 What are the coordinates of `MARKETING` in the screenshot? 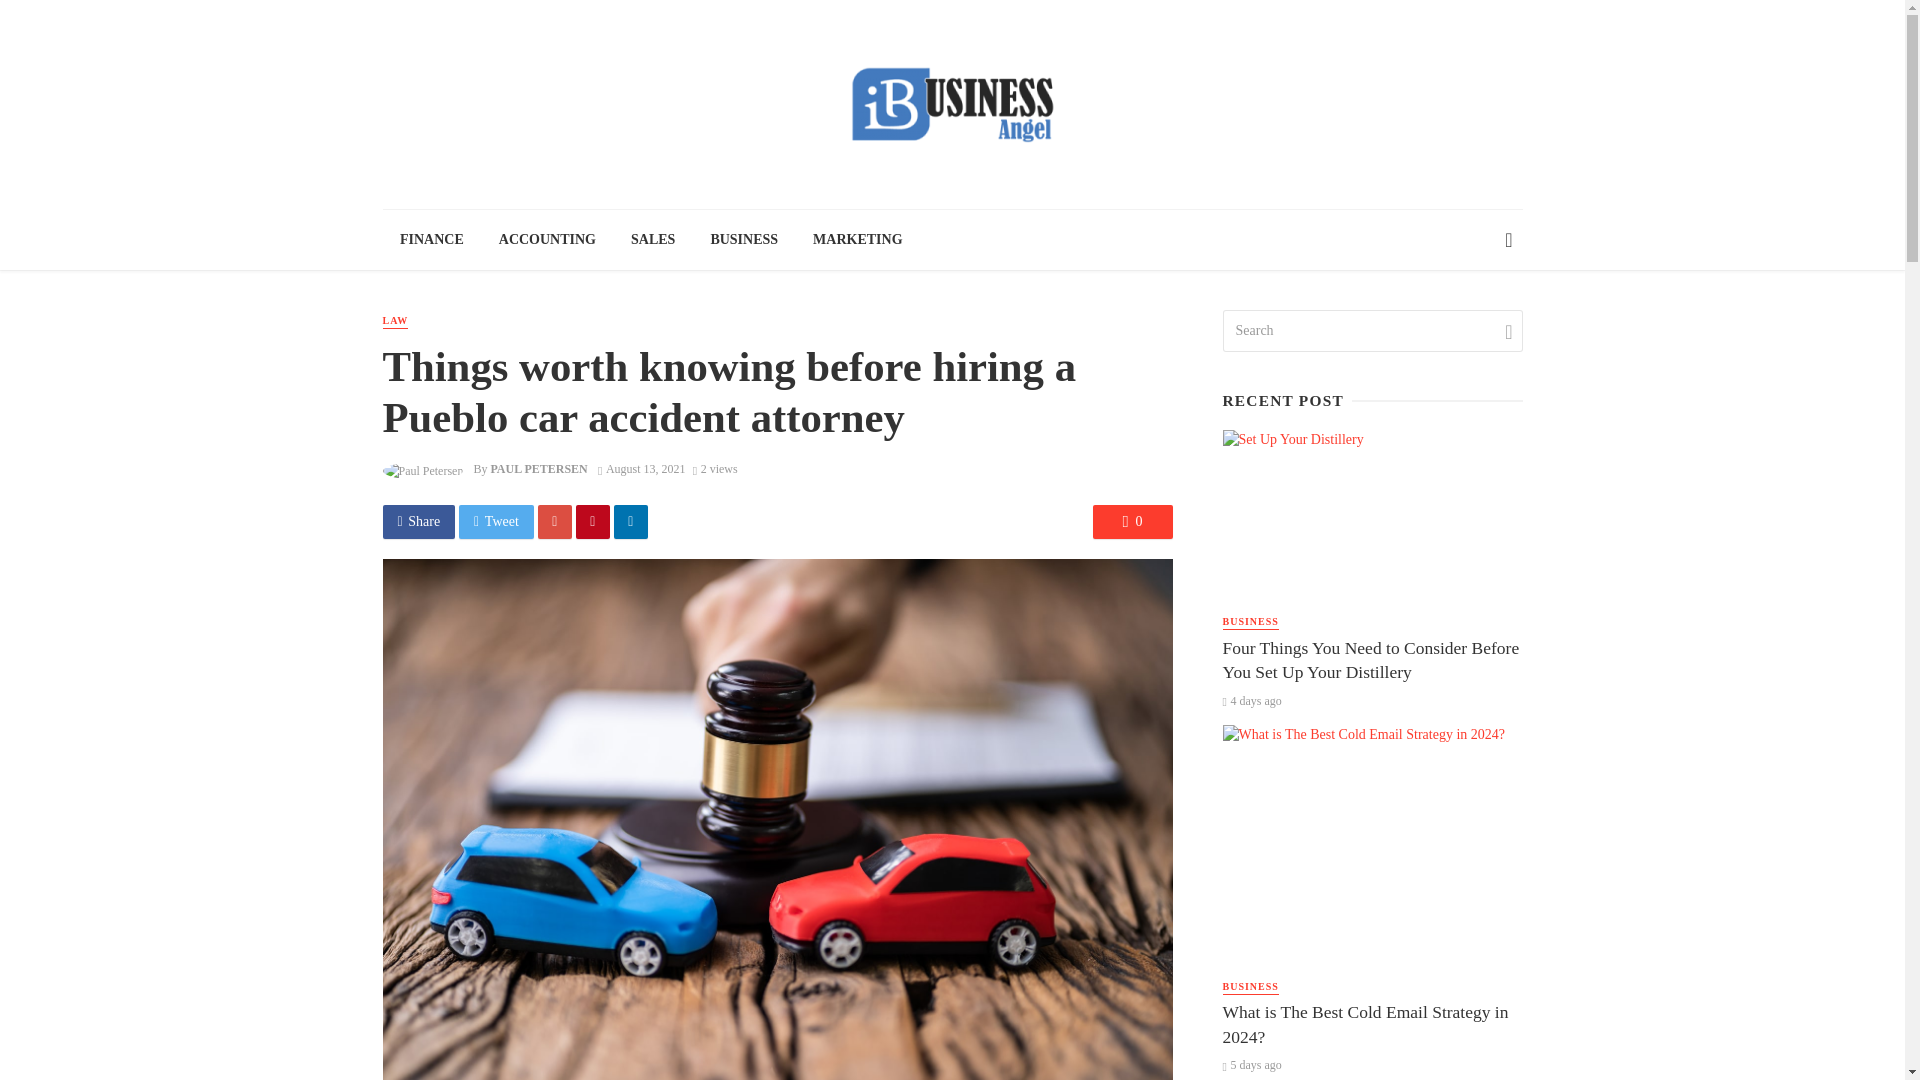 It's located at (858, 240).